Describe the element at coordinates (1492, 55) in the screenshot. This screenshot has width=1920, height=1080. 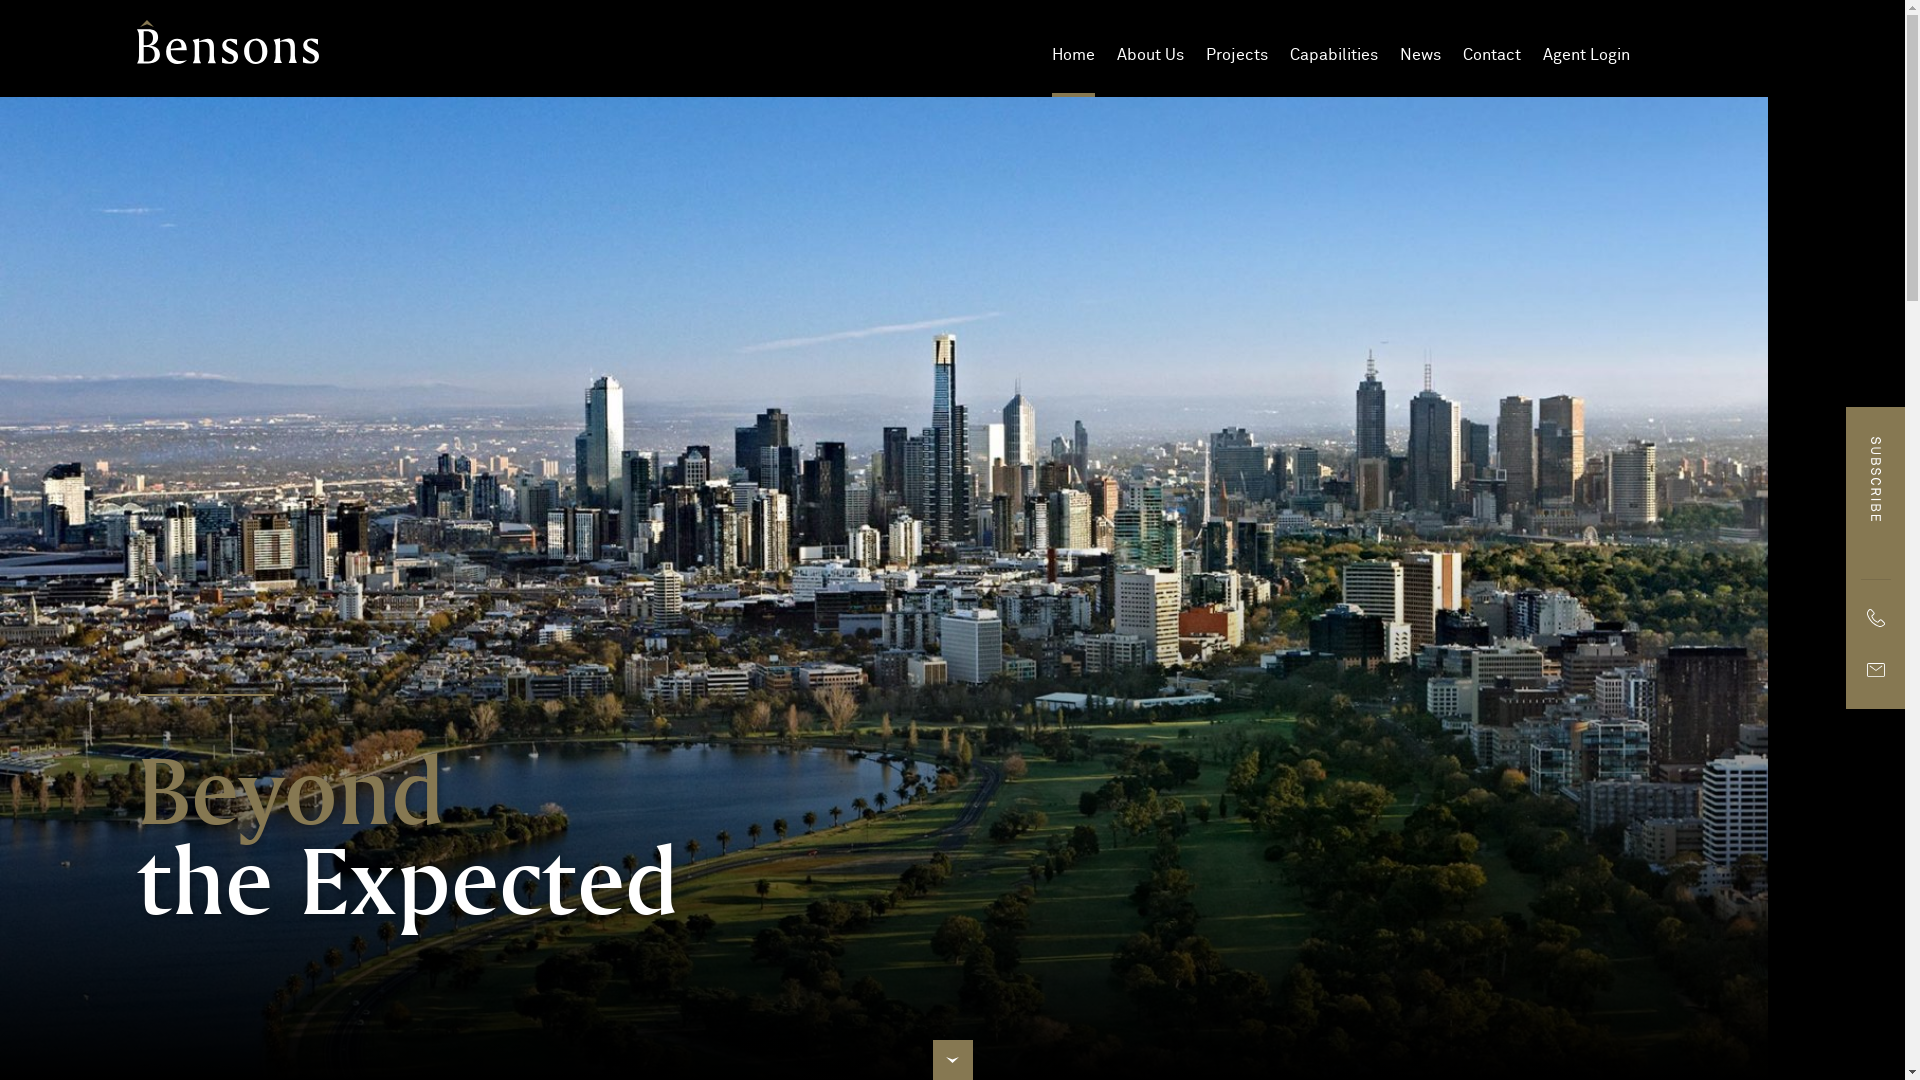
I see `Contact` at that location.